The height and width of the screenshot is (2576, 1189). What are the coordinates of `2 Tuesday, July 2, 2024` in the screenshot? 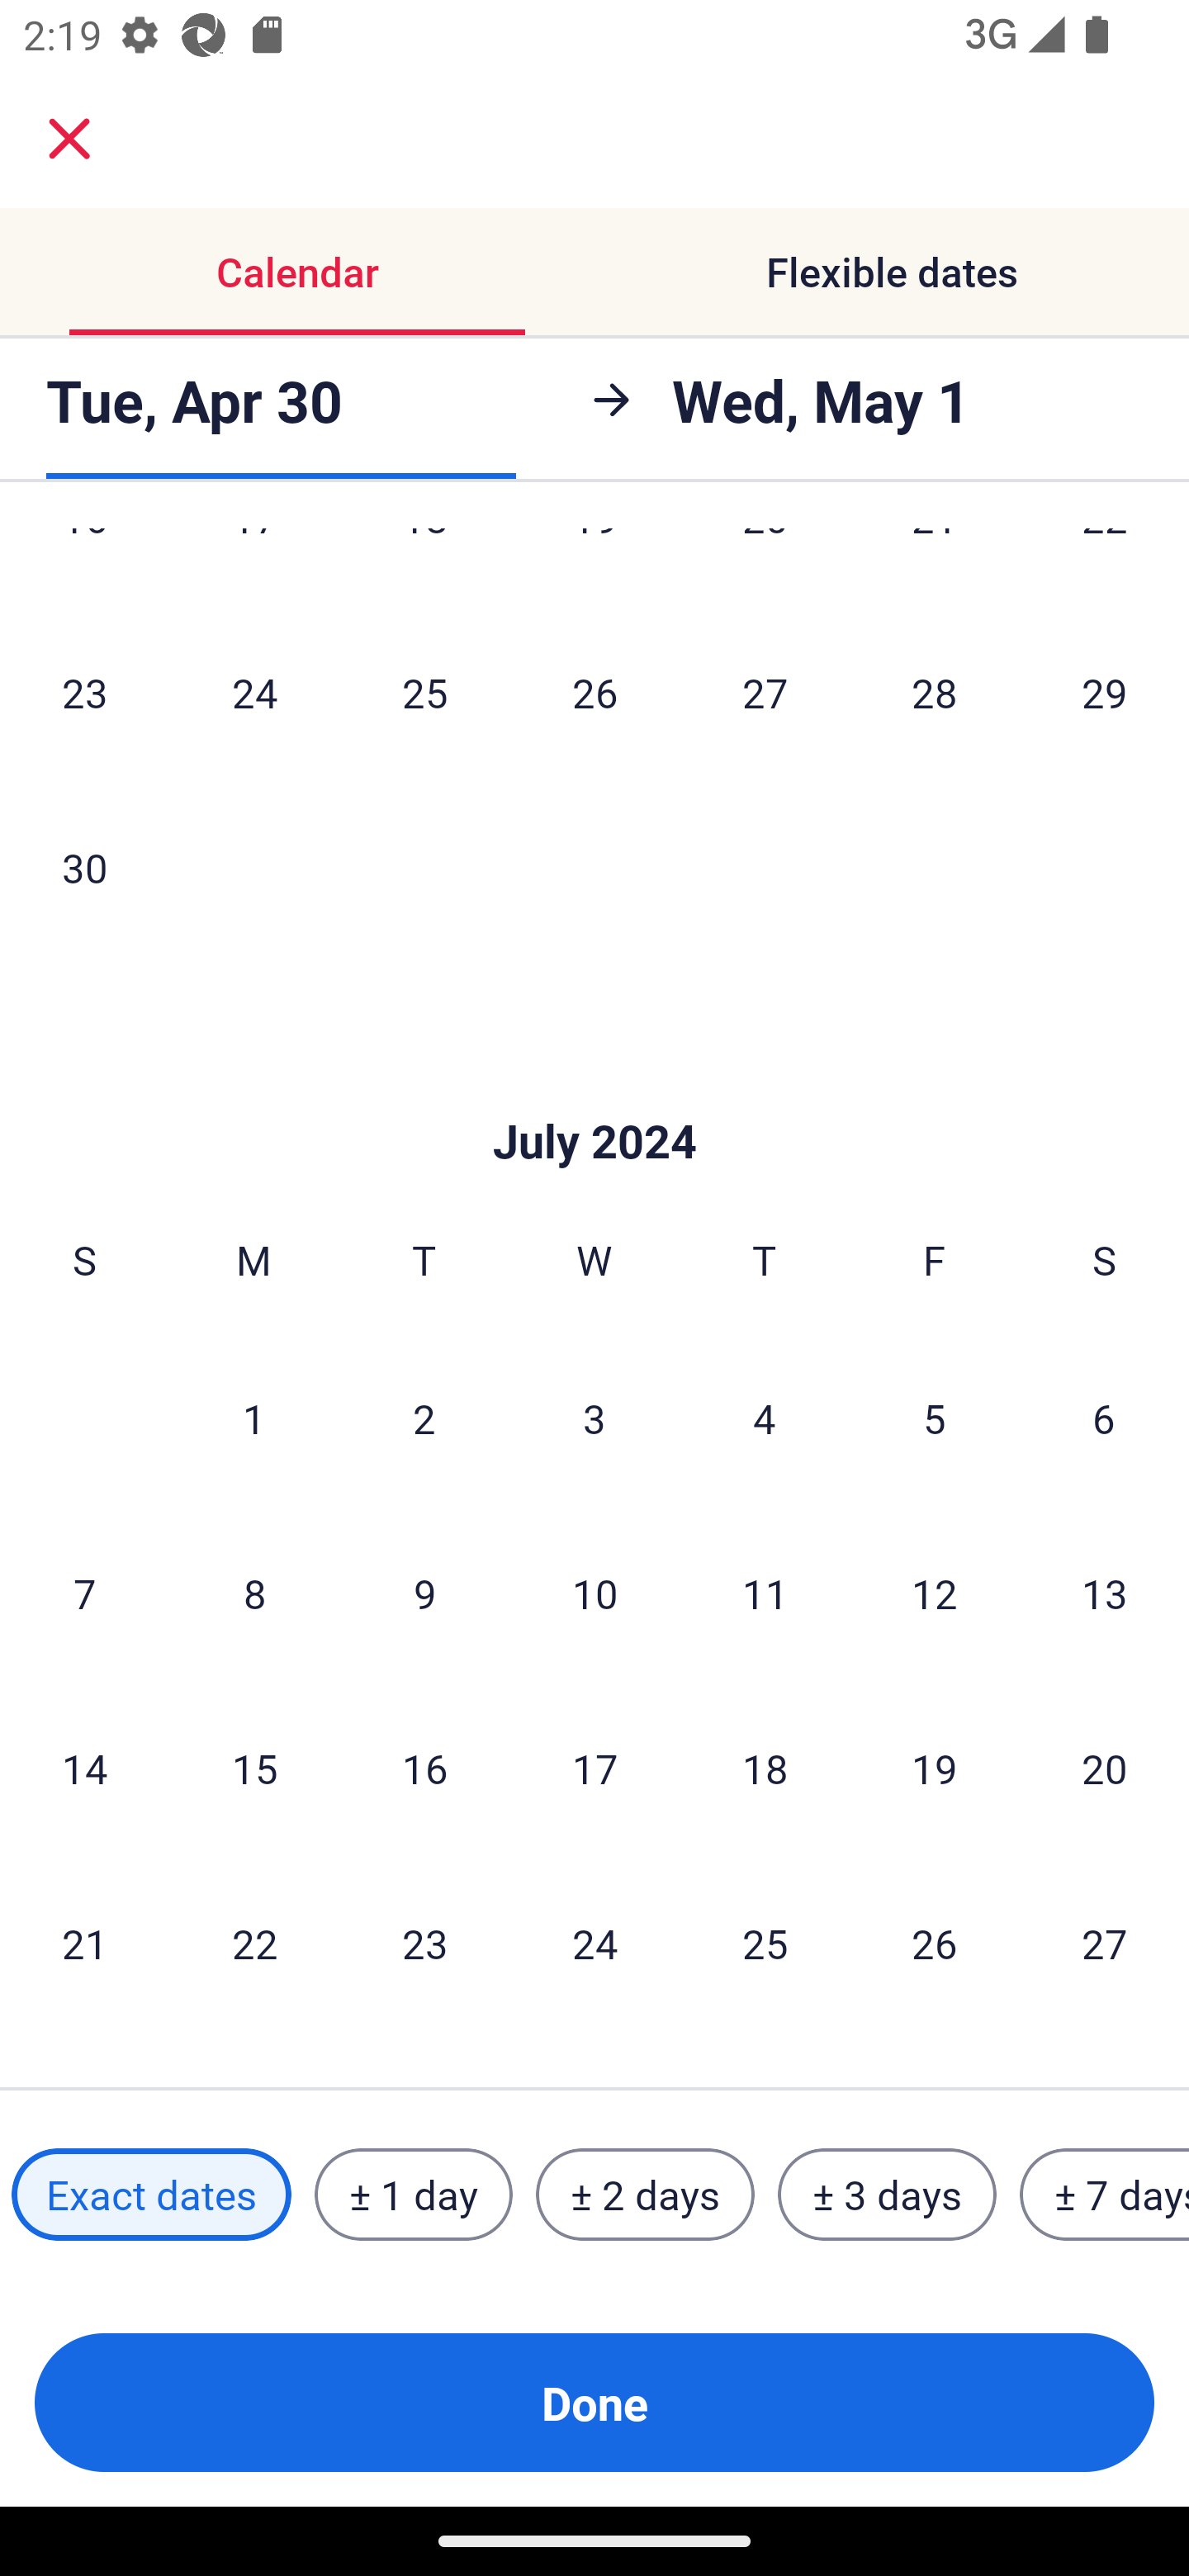 It's located at (424, 1418).